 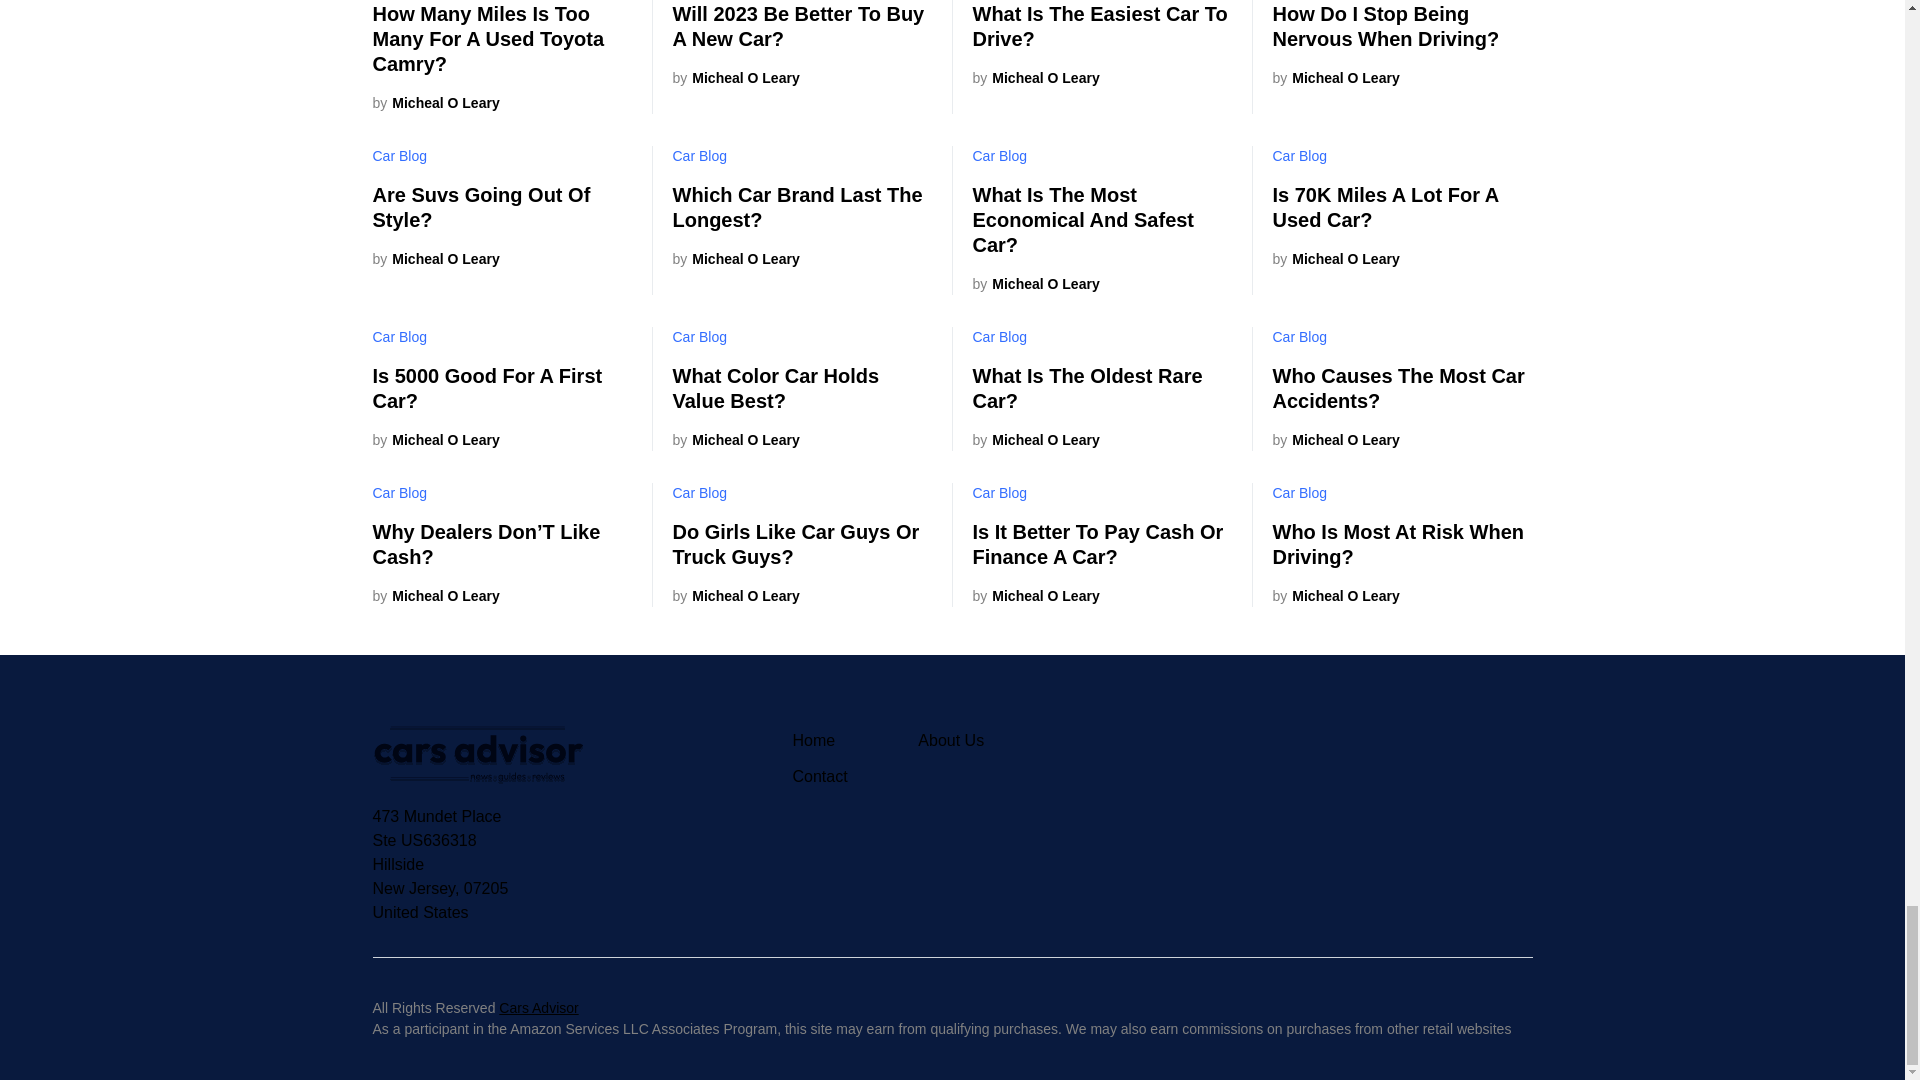 What do you see at coordinates (1034, 596) in the screenshot?
I see `View all posts by Micheal O Leary` at bounding box center [1034, 596].